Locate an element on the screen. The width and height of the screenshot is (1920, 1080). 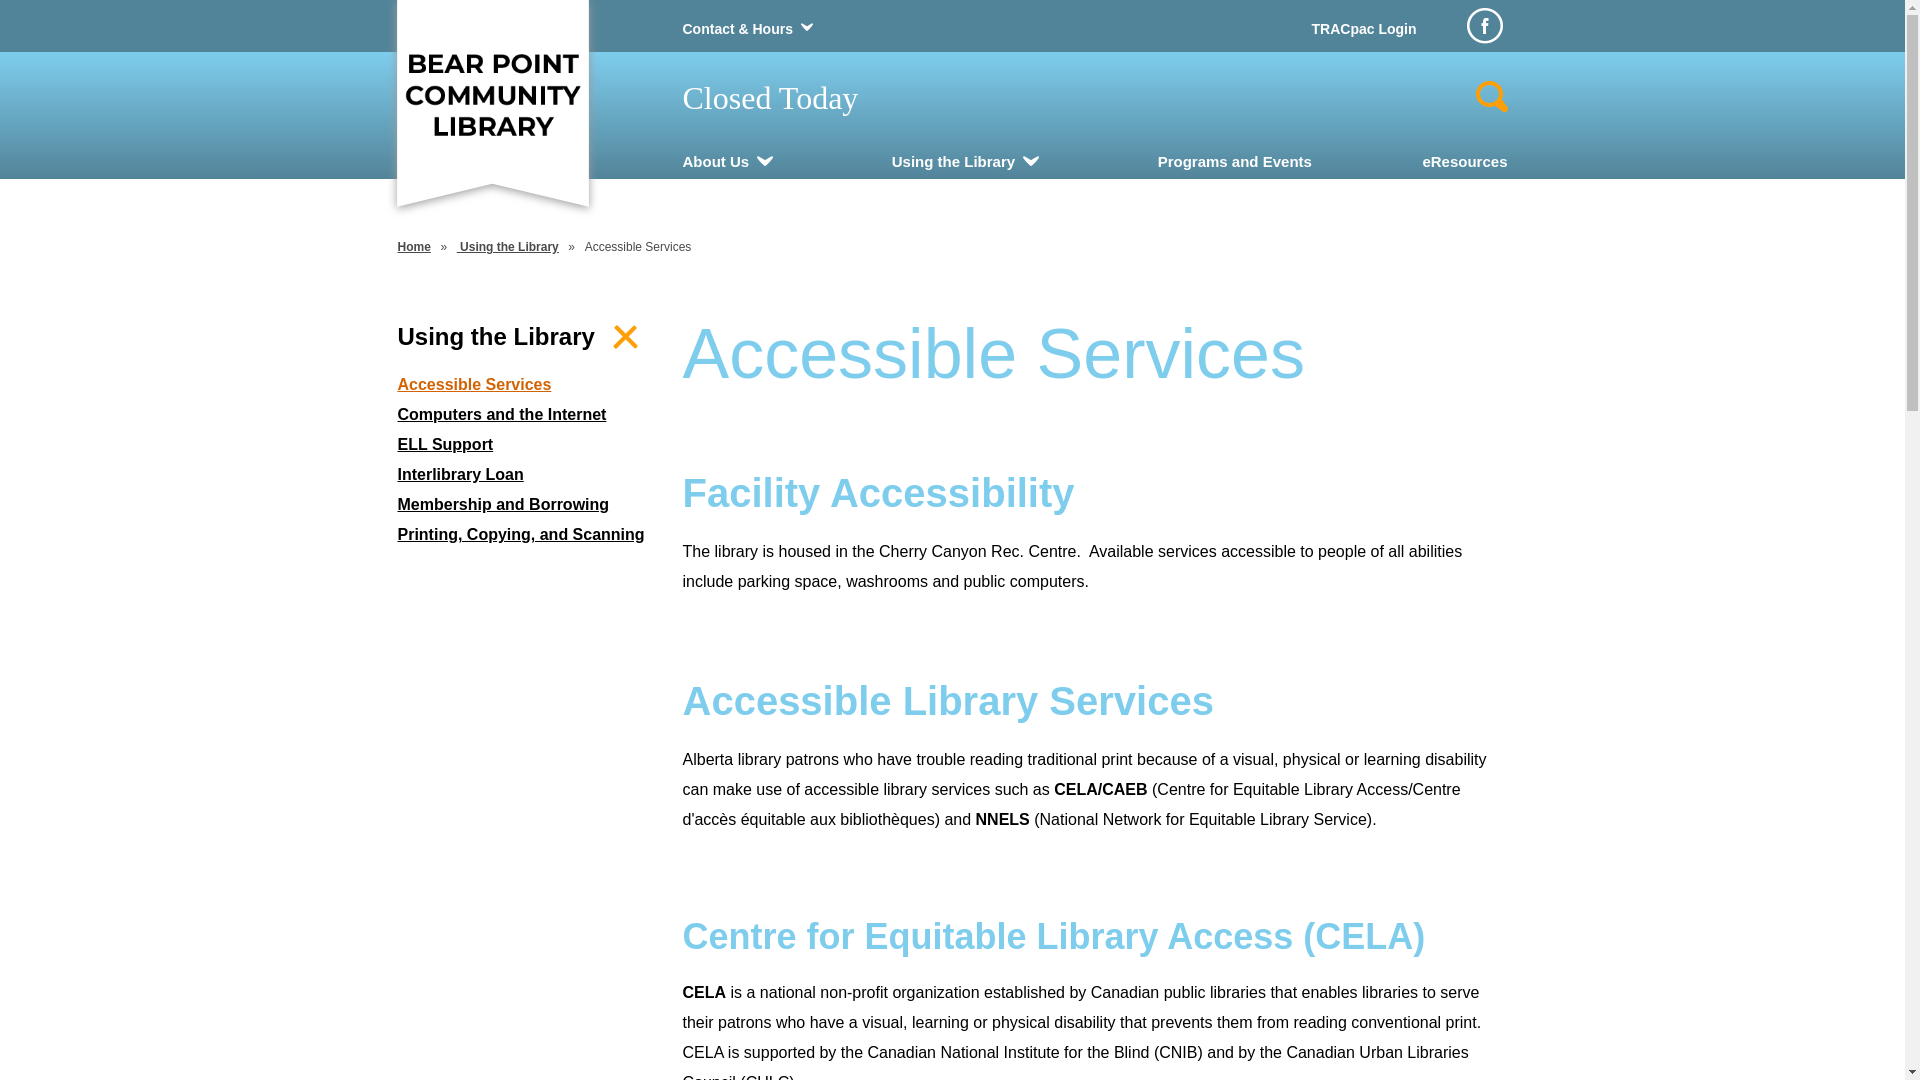
TRACpac Login is located at coordinates (1364, 29).